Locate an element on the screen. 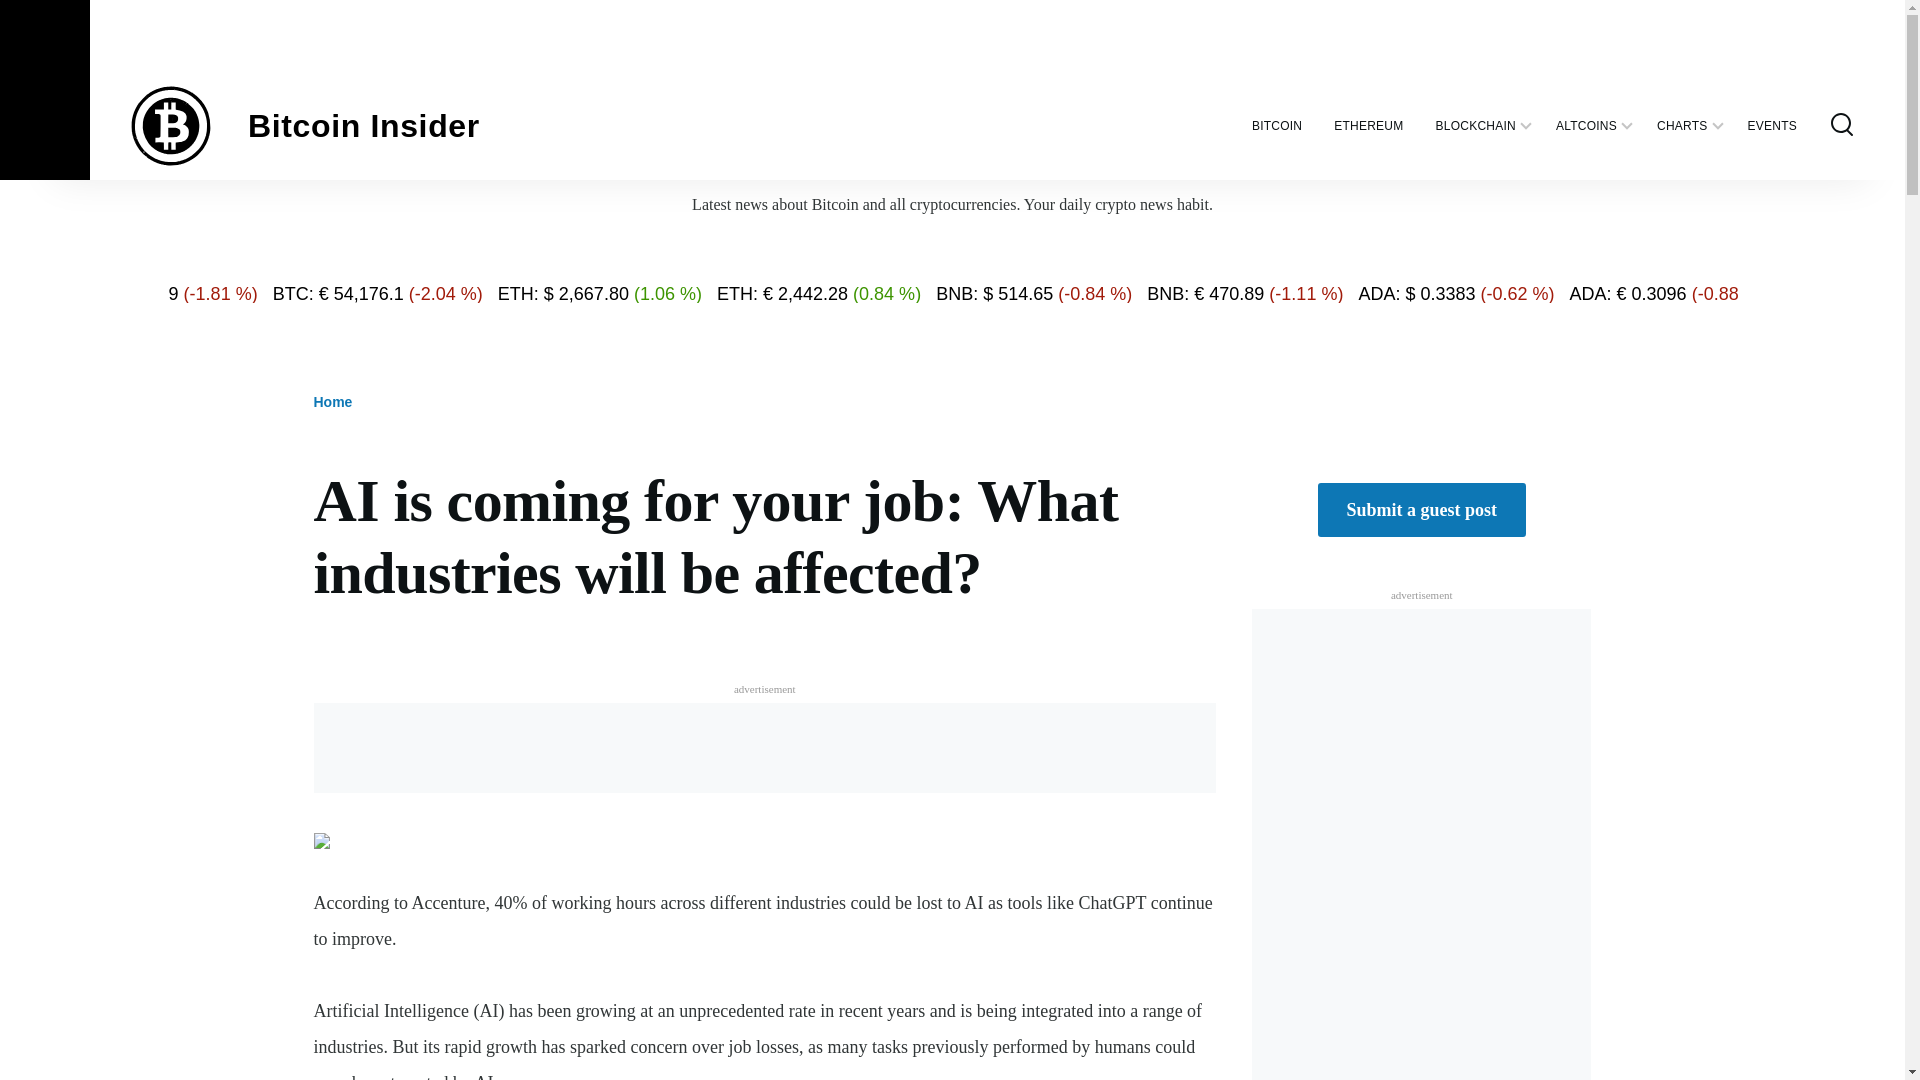 The height and width of the screenshot is (1080, 1920). Bitcoin Insider is located at coordinates (364, 126).